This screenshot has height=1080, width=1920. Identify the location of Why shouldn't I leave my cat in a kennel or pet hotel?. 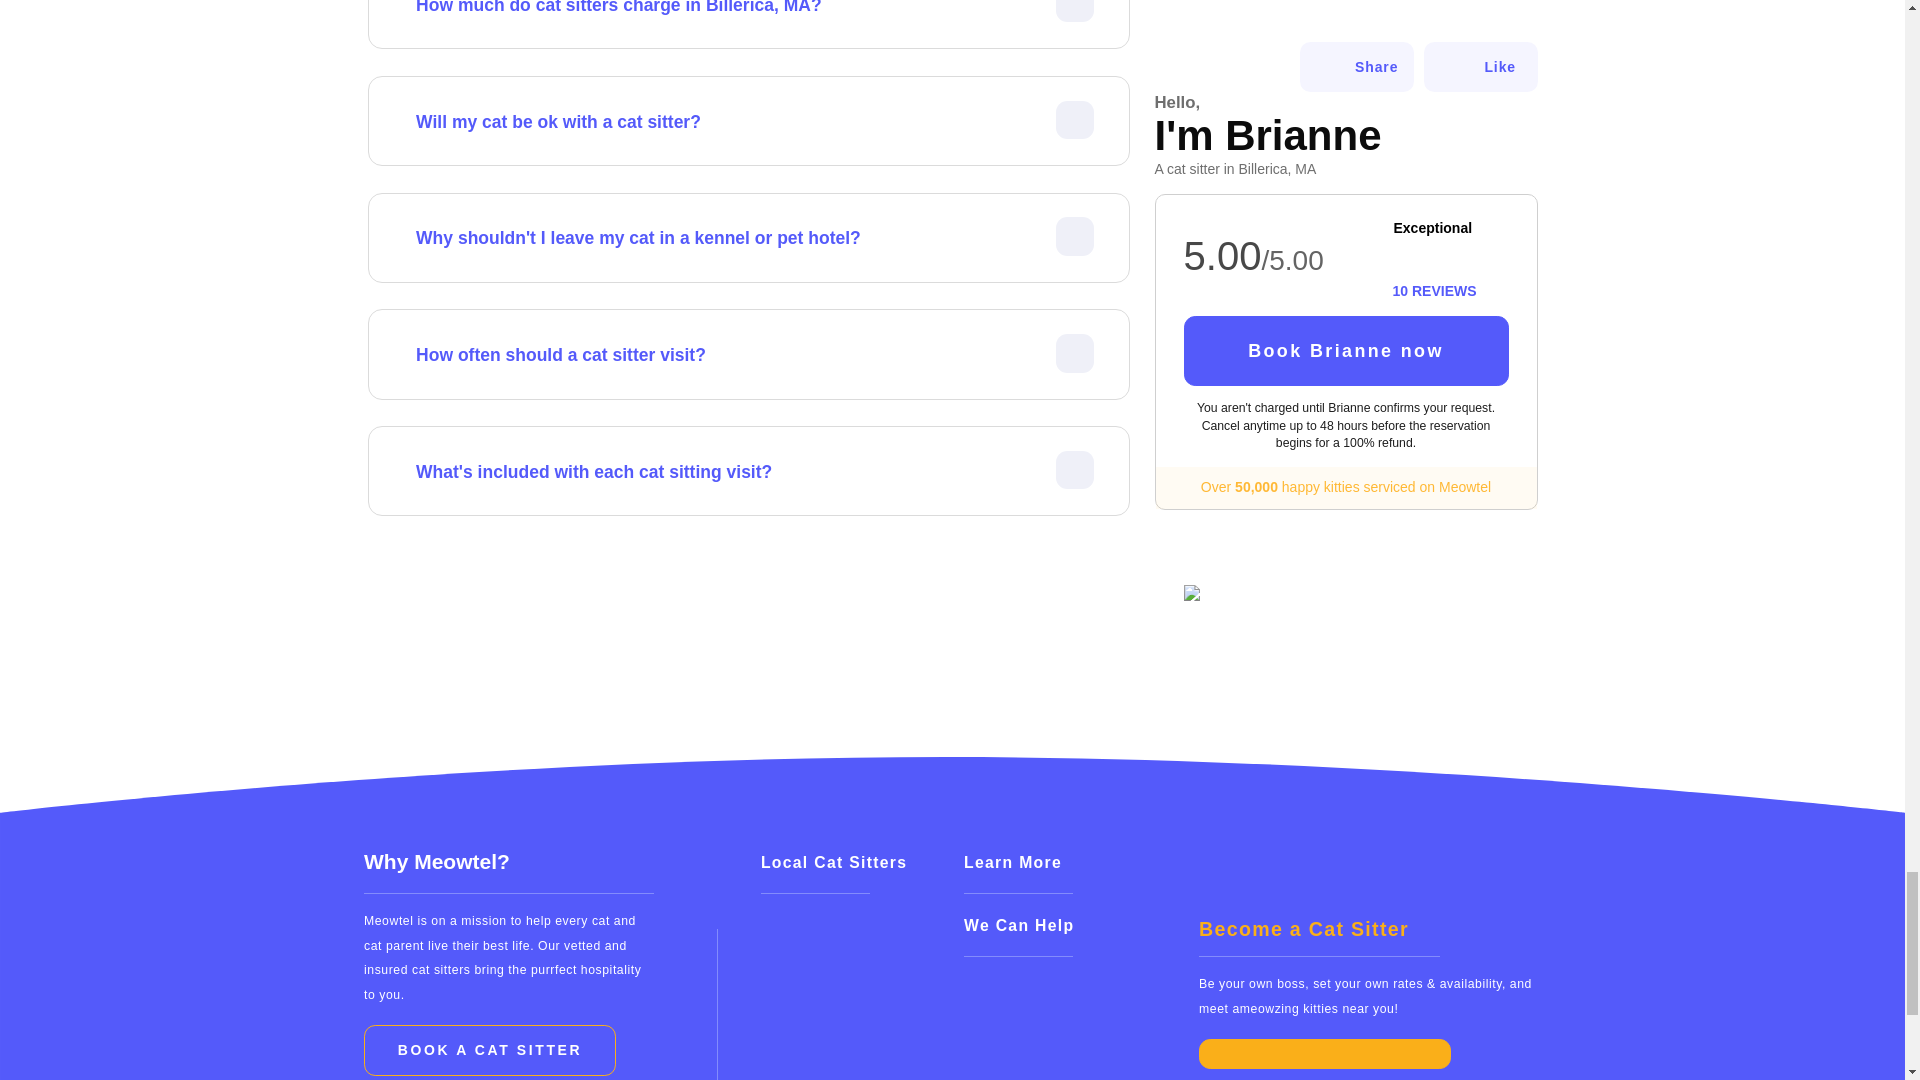
(755, 237).